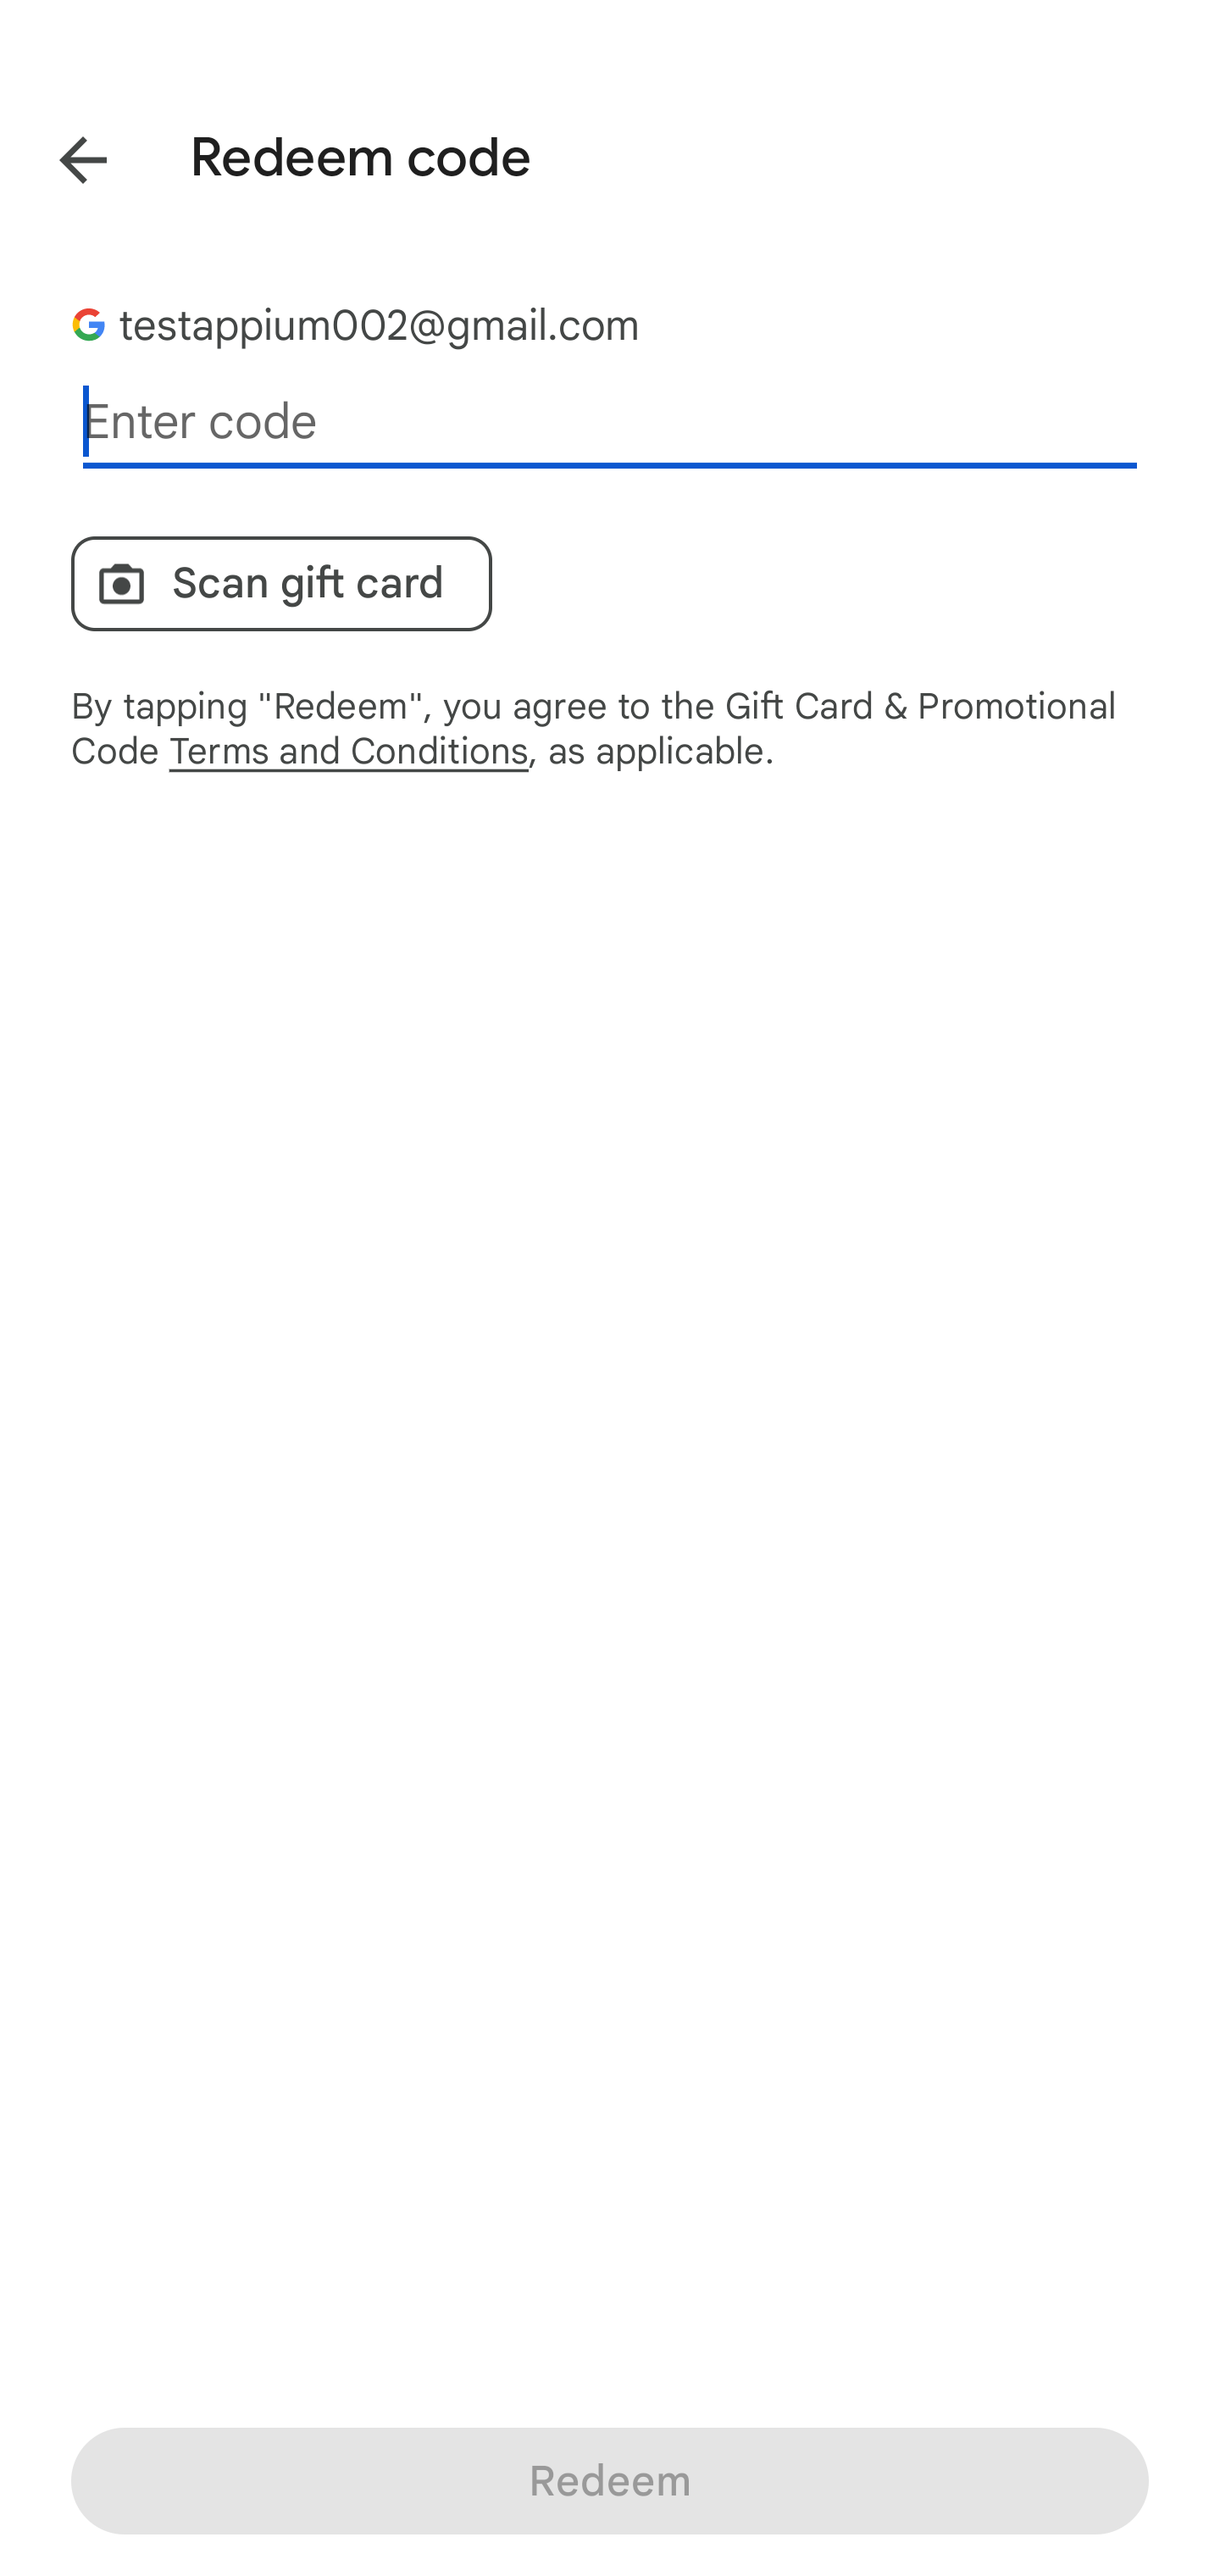  I want to click on Scan gift card, so click(281, 583).